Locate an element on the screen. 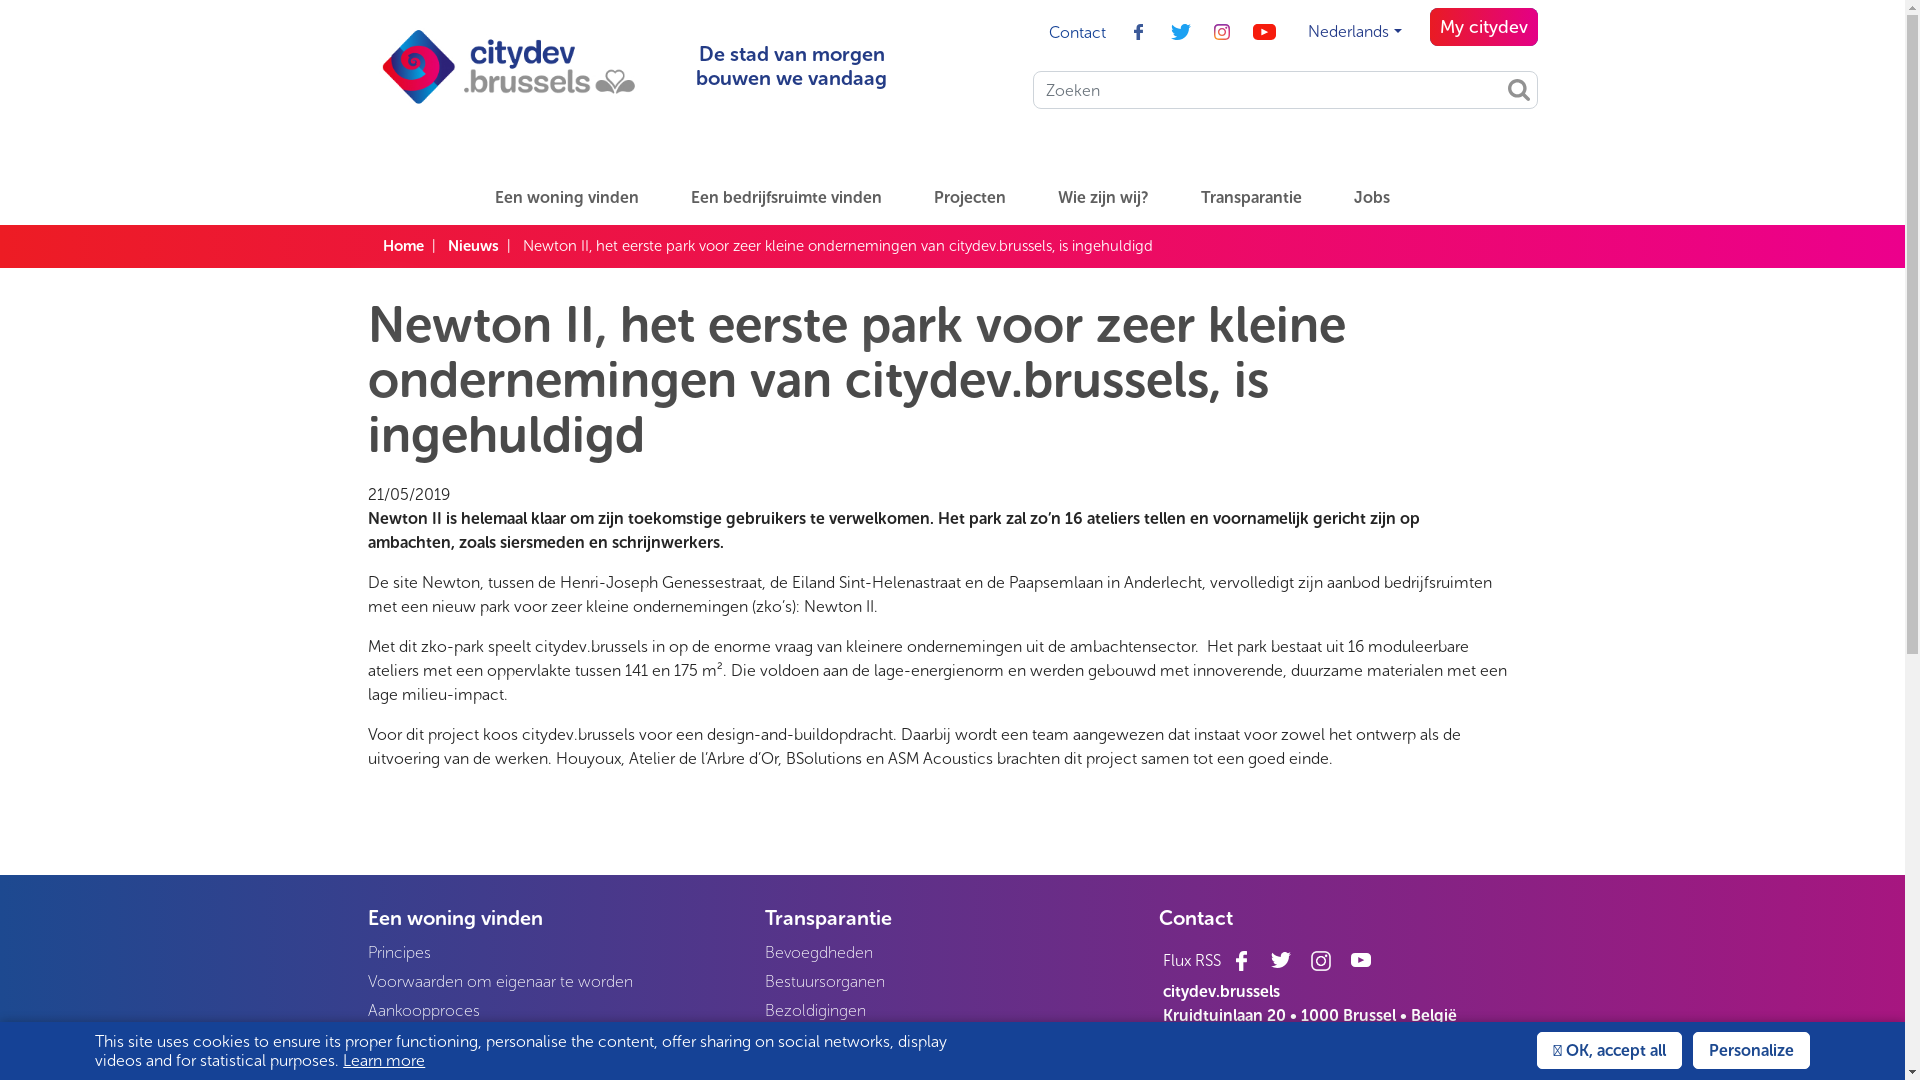 The height and width of the screenshot is (1080, 1920). Home is located at coordinates (402, 246).